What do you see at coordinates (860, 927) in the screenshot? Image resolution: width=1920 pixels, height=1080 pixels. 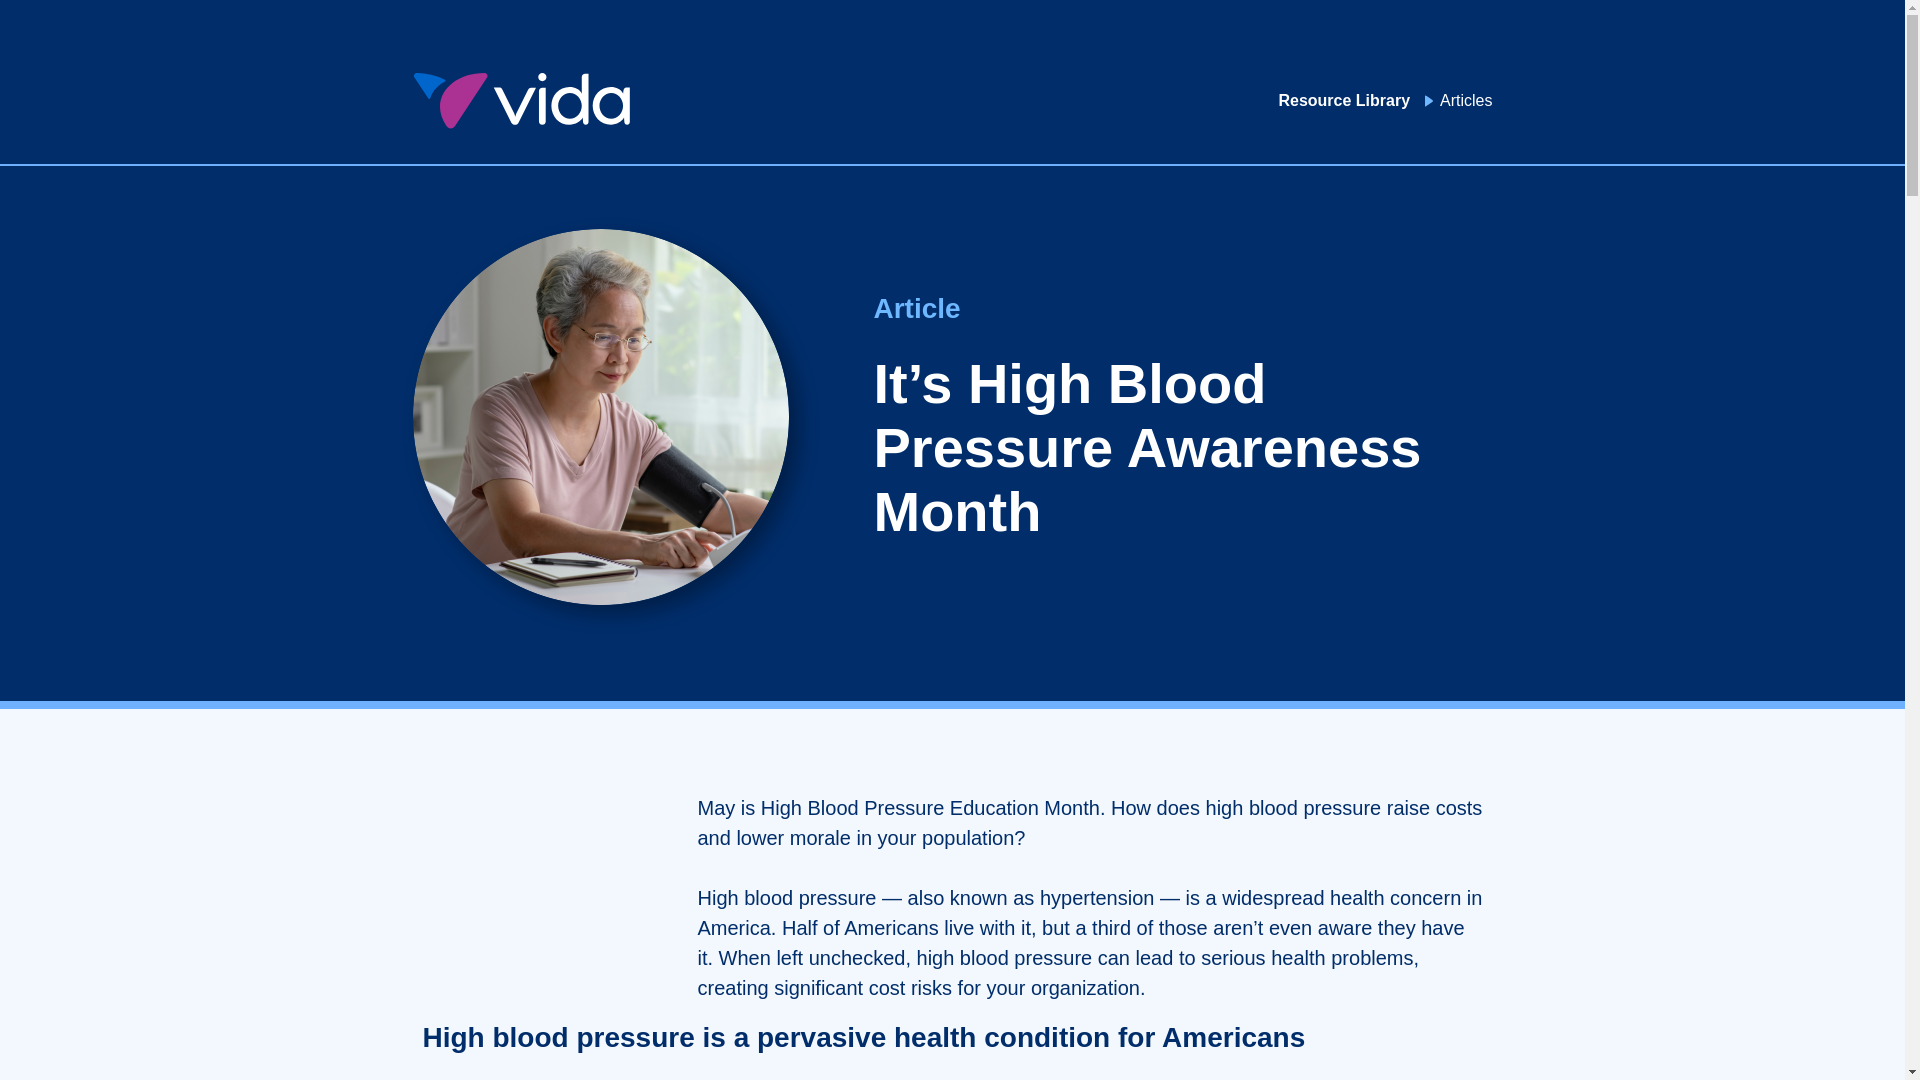 I see `Half of Americans` at bounding box center [860, 927].